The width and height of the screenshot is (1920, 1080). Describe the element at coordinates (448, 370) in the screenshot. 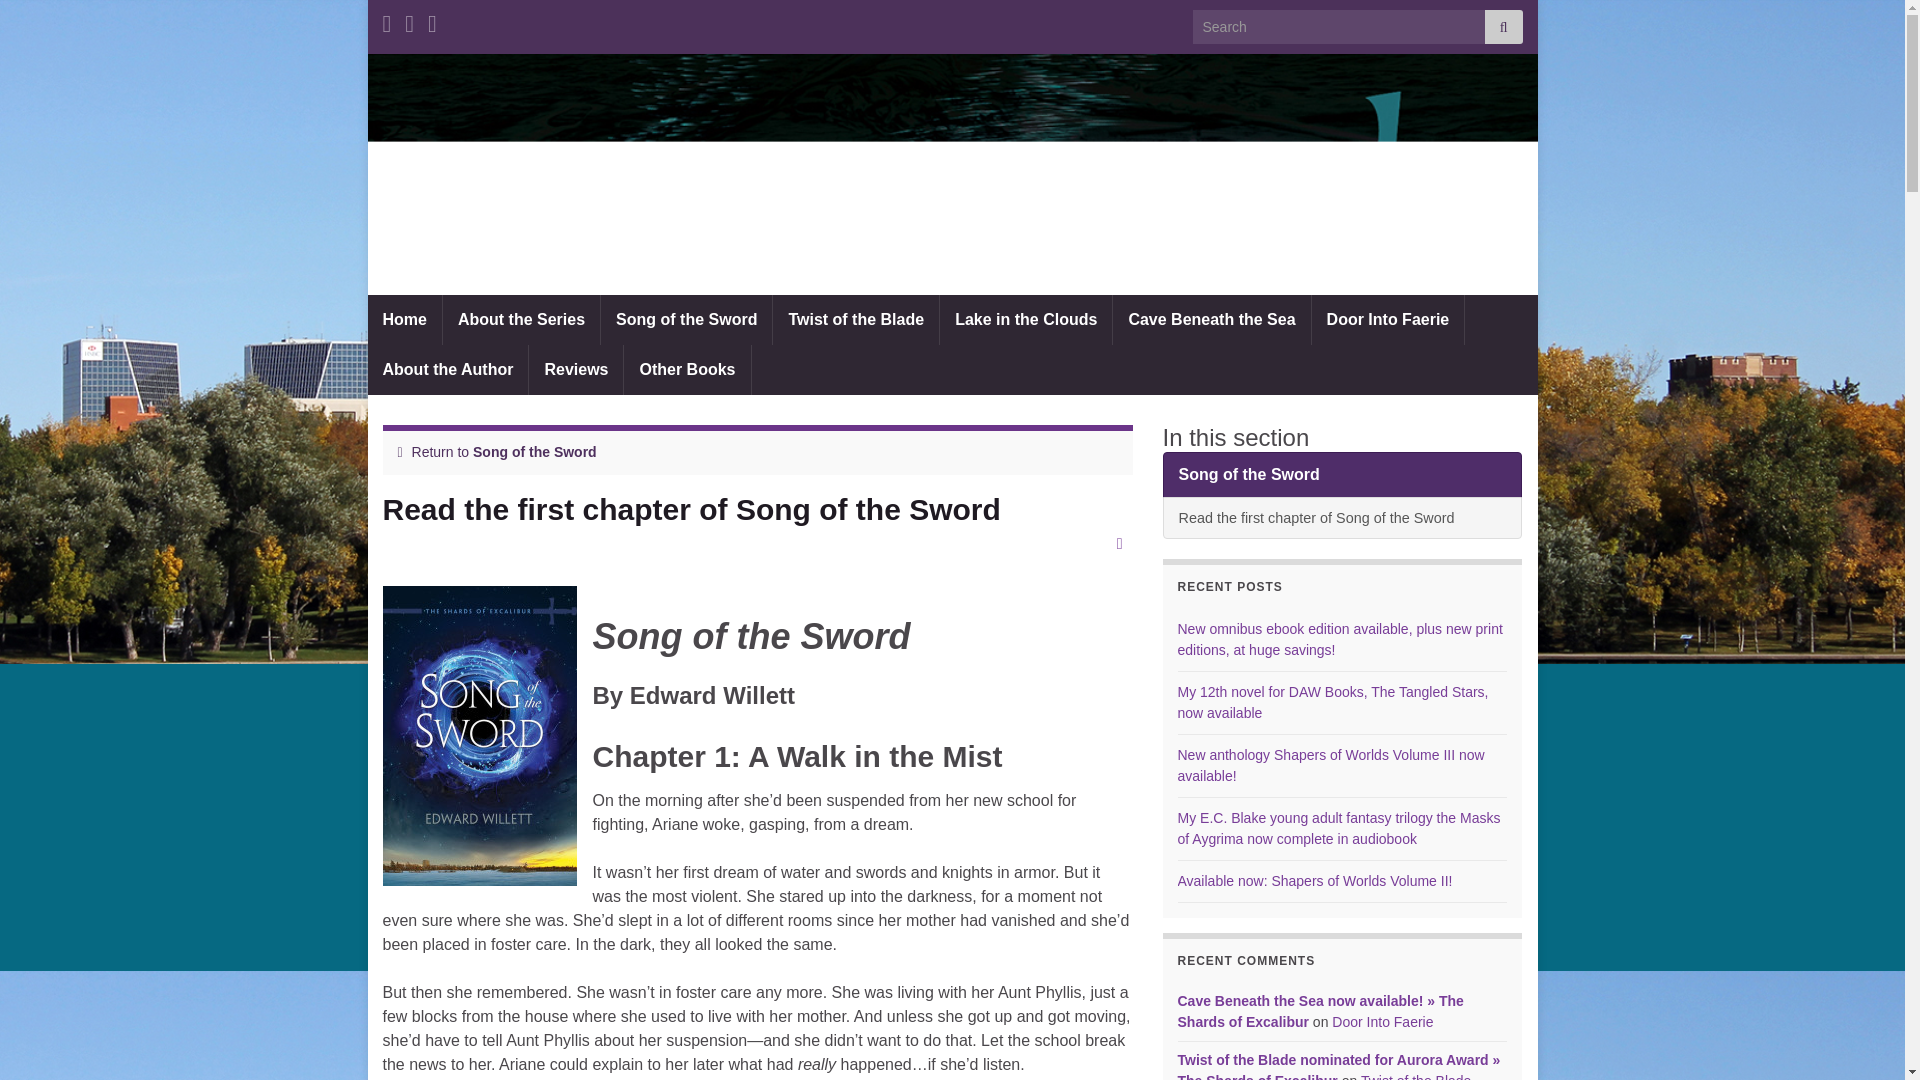

I see `About the Author` at that location.